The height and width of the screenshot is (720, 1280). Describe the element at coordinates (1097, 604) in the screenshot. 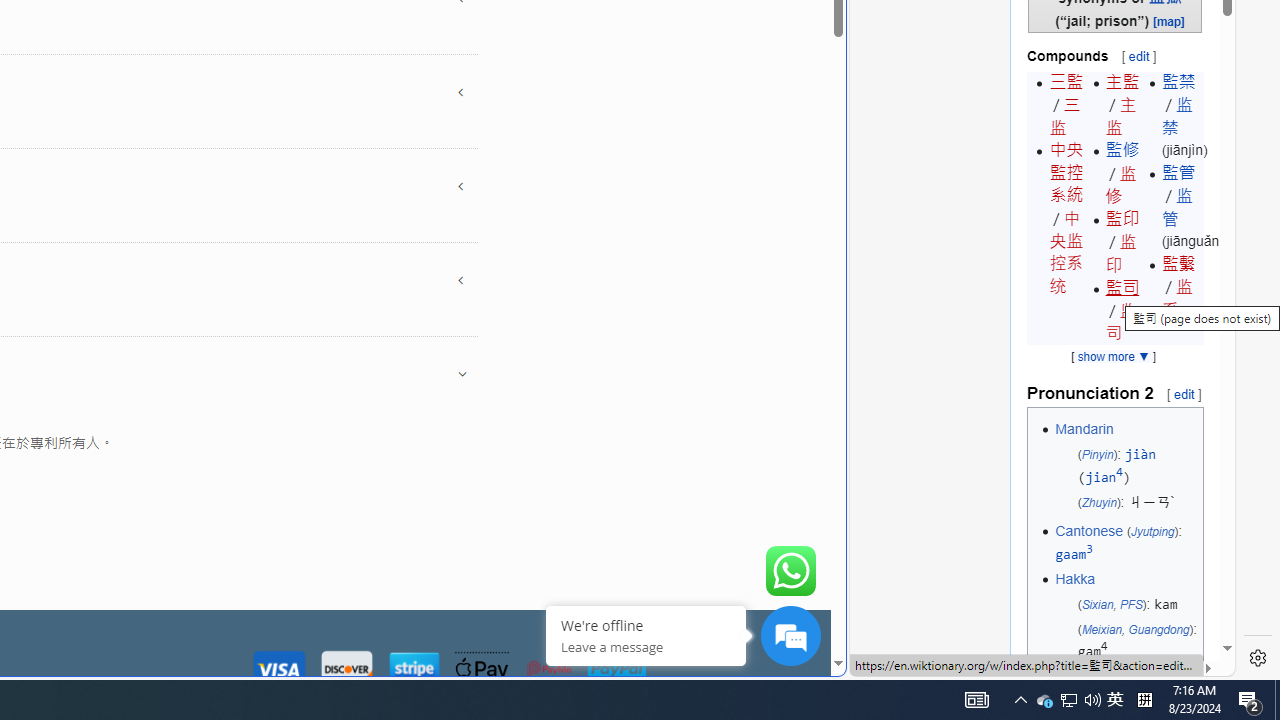

I see `Sixian` at that location.